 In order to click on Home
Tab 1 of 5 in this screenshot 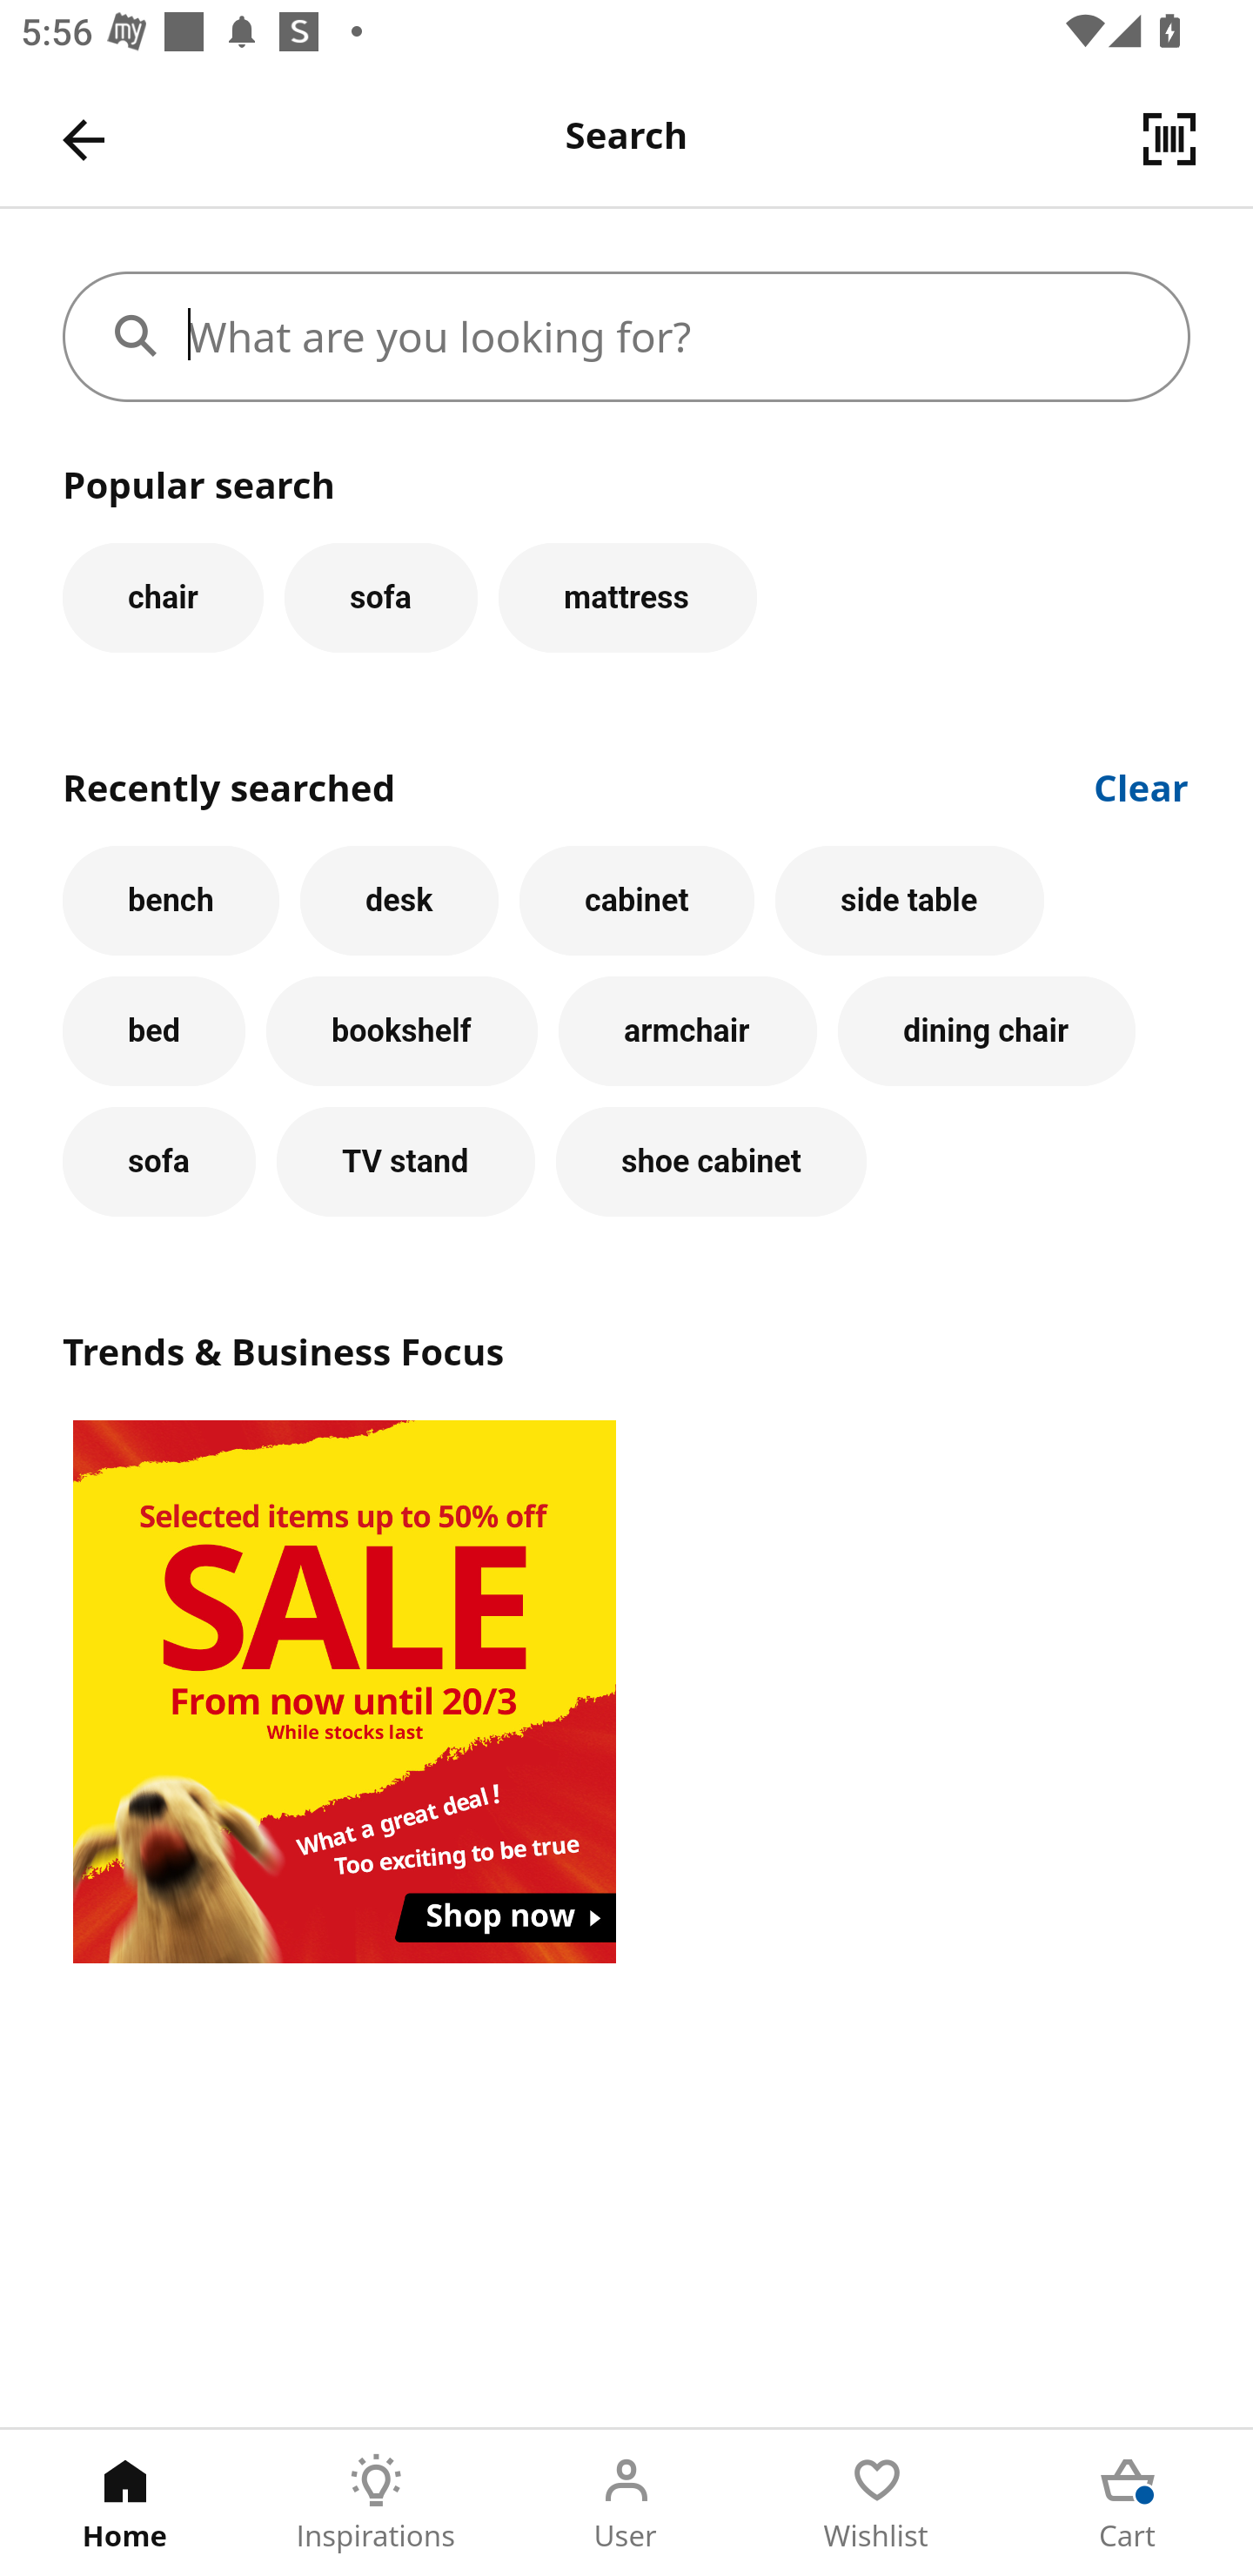, I will do `click(125, 2503)`.